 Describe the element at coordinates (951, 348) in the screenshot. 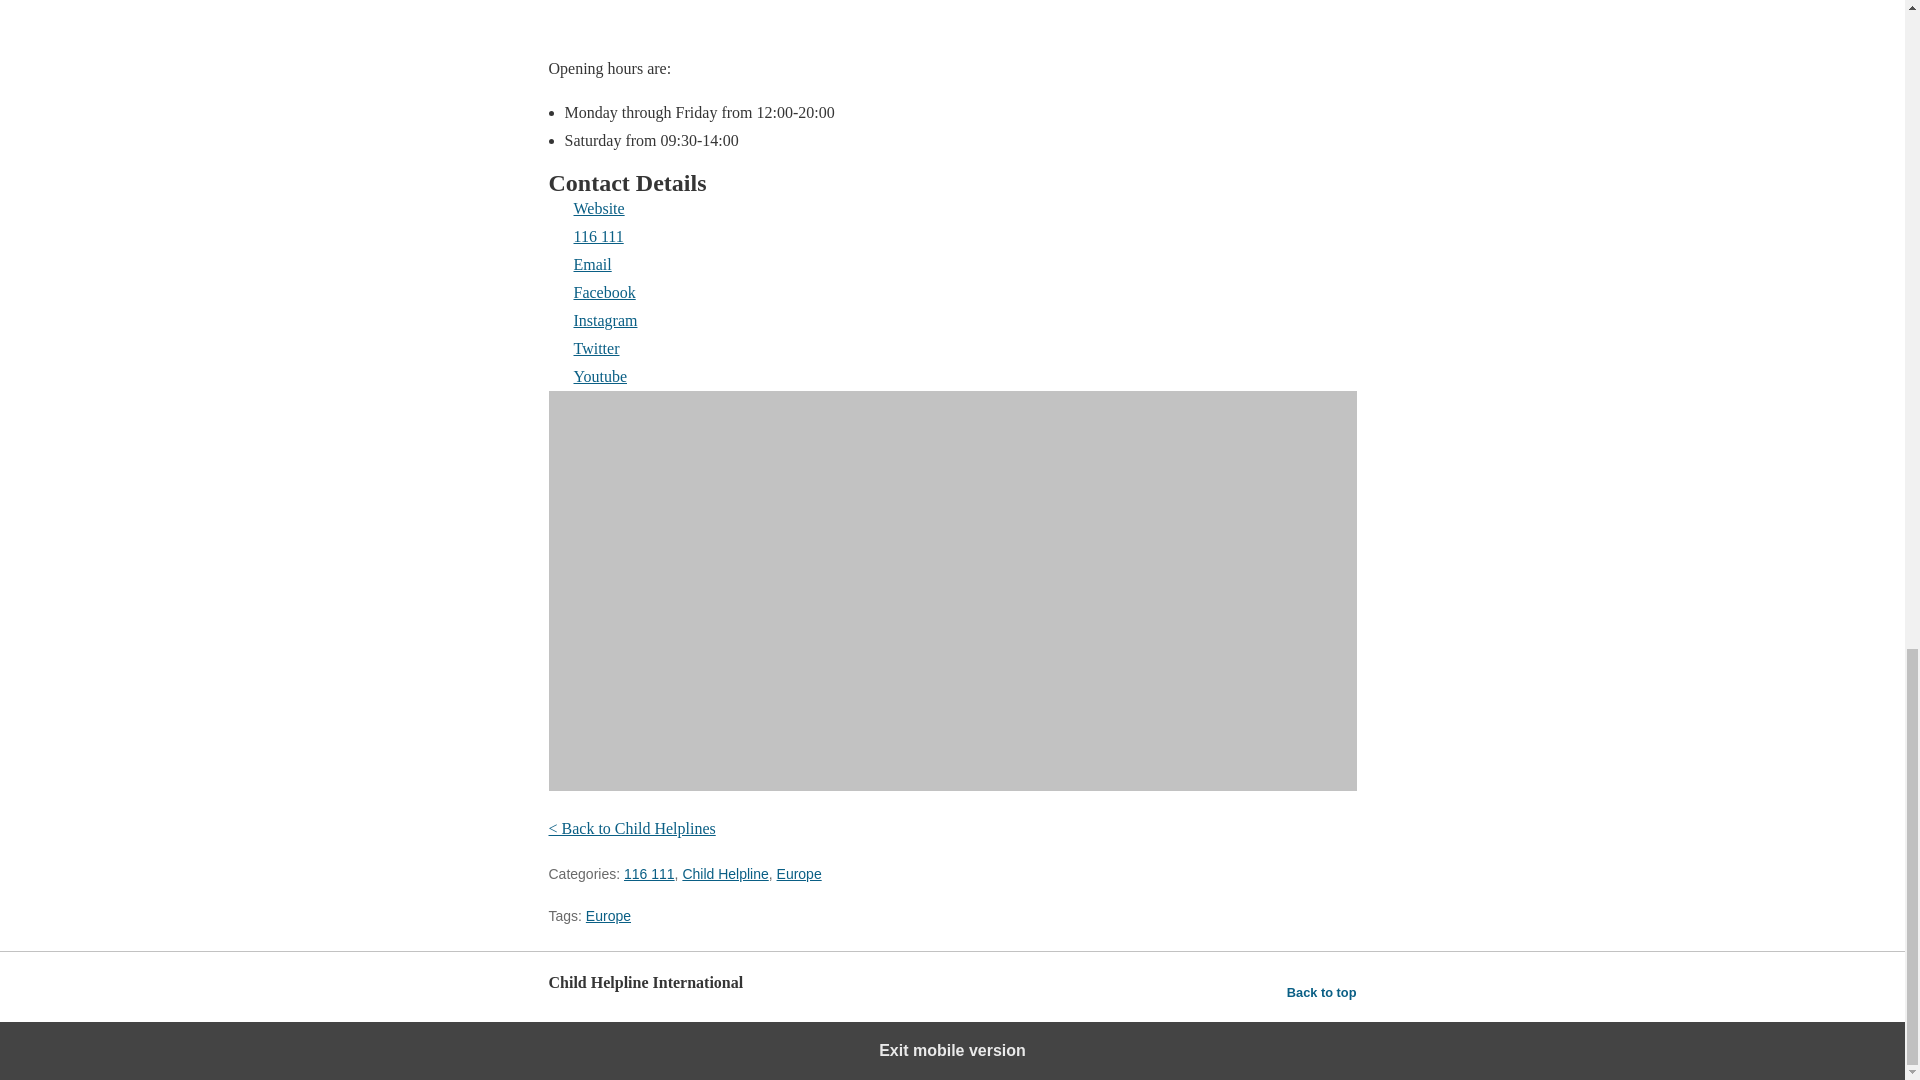

I see `Twitter` at that location.